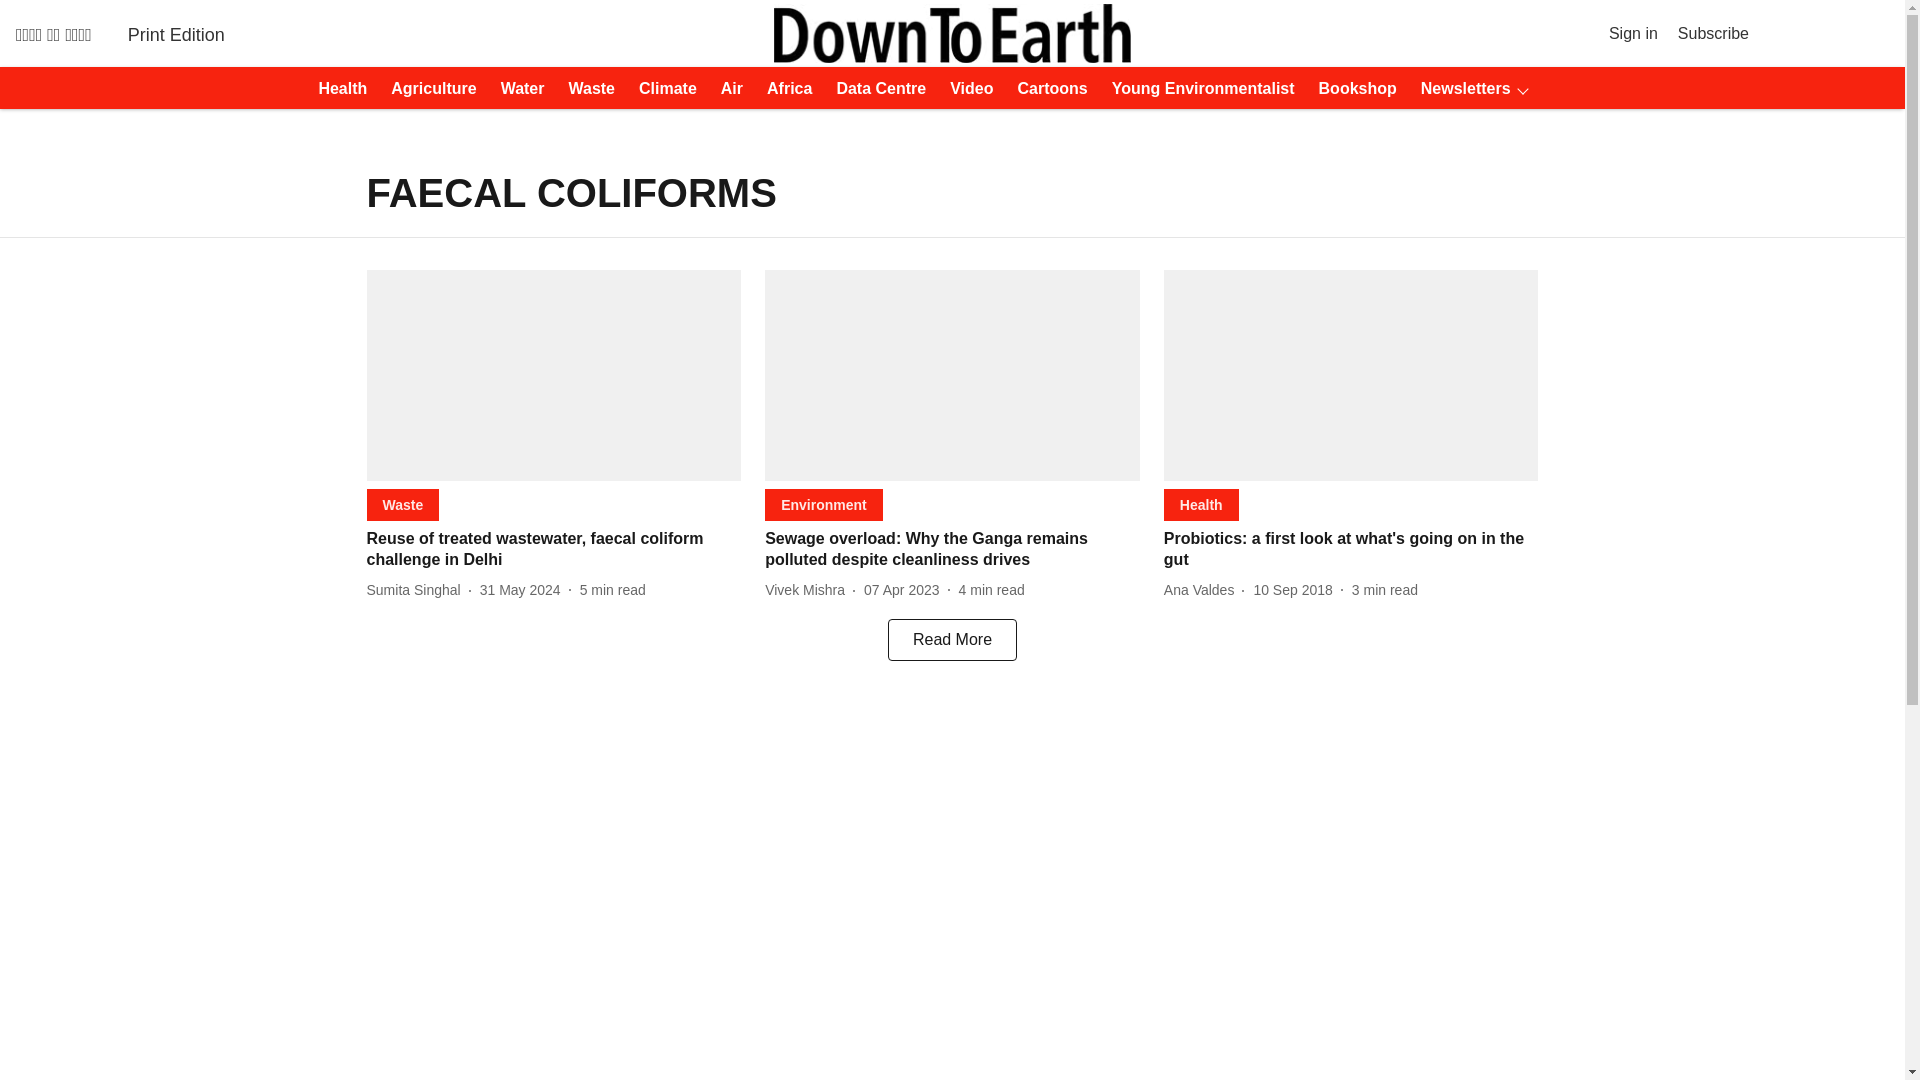 The height and width of the screenshot is (1080, 1920). Describe the element at coordinates (965, 89) in the screenshot. I see `Video` at that location.